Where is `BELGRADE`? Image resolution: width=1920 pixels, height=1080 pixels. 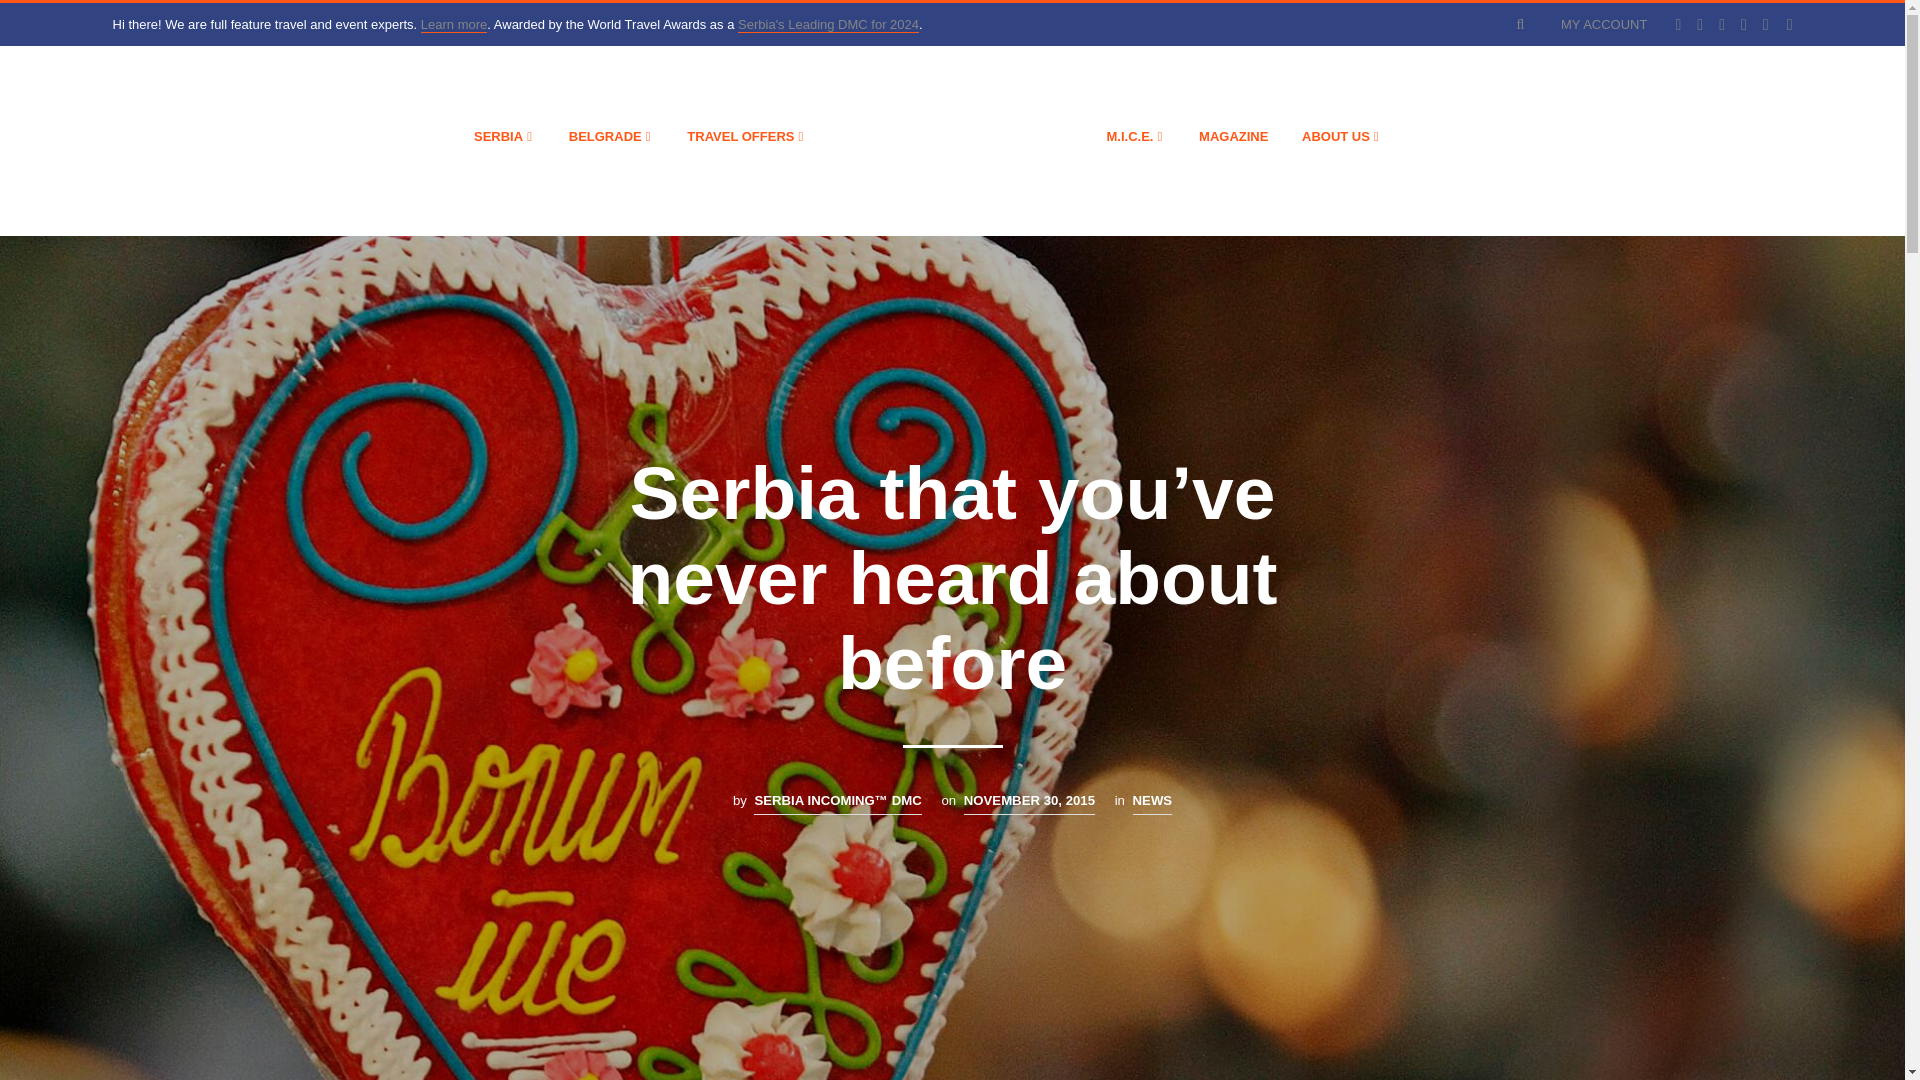 BELGRADE is located at coordinates (605, 136).